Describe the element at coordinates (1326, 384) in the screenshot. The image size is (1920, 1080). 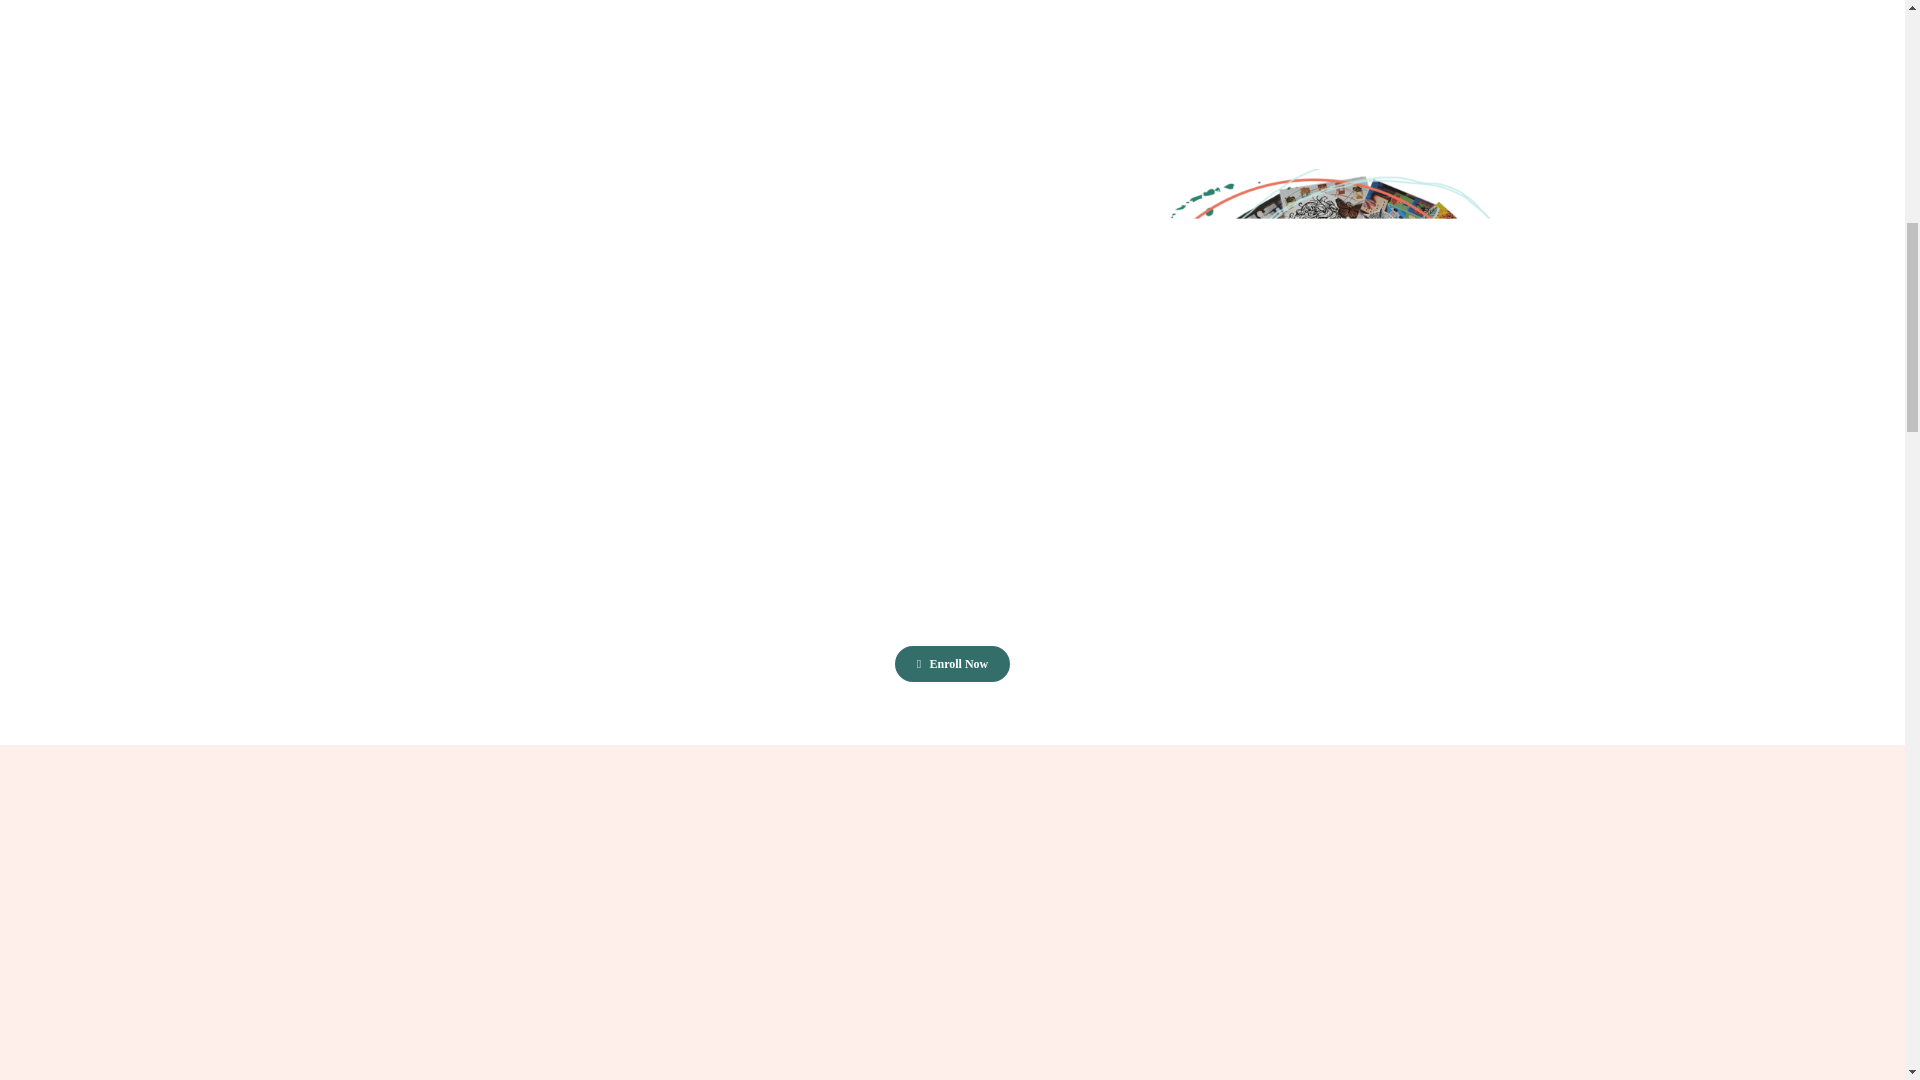
I see `jj creates soulcollage committee suit` at that location.